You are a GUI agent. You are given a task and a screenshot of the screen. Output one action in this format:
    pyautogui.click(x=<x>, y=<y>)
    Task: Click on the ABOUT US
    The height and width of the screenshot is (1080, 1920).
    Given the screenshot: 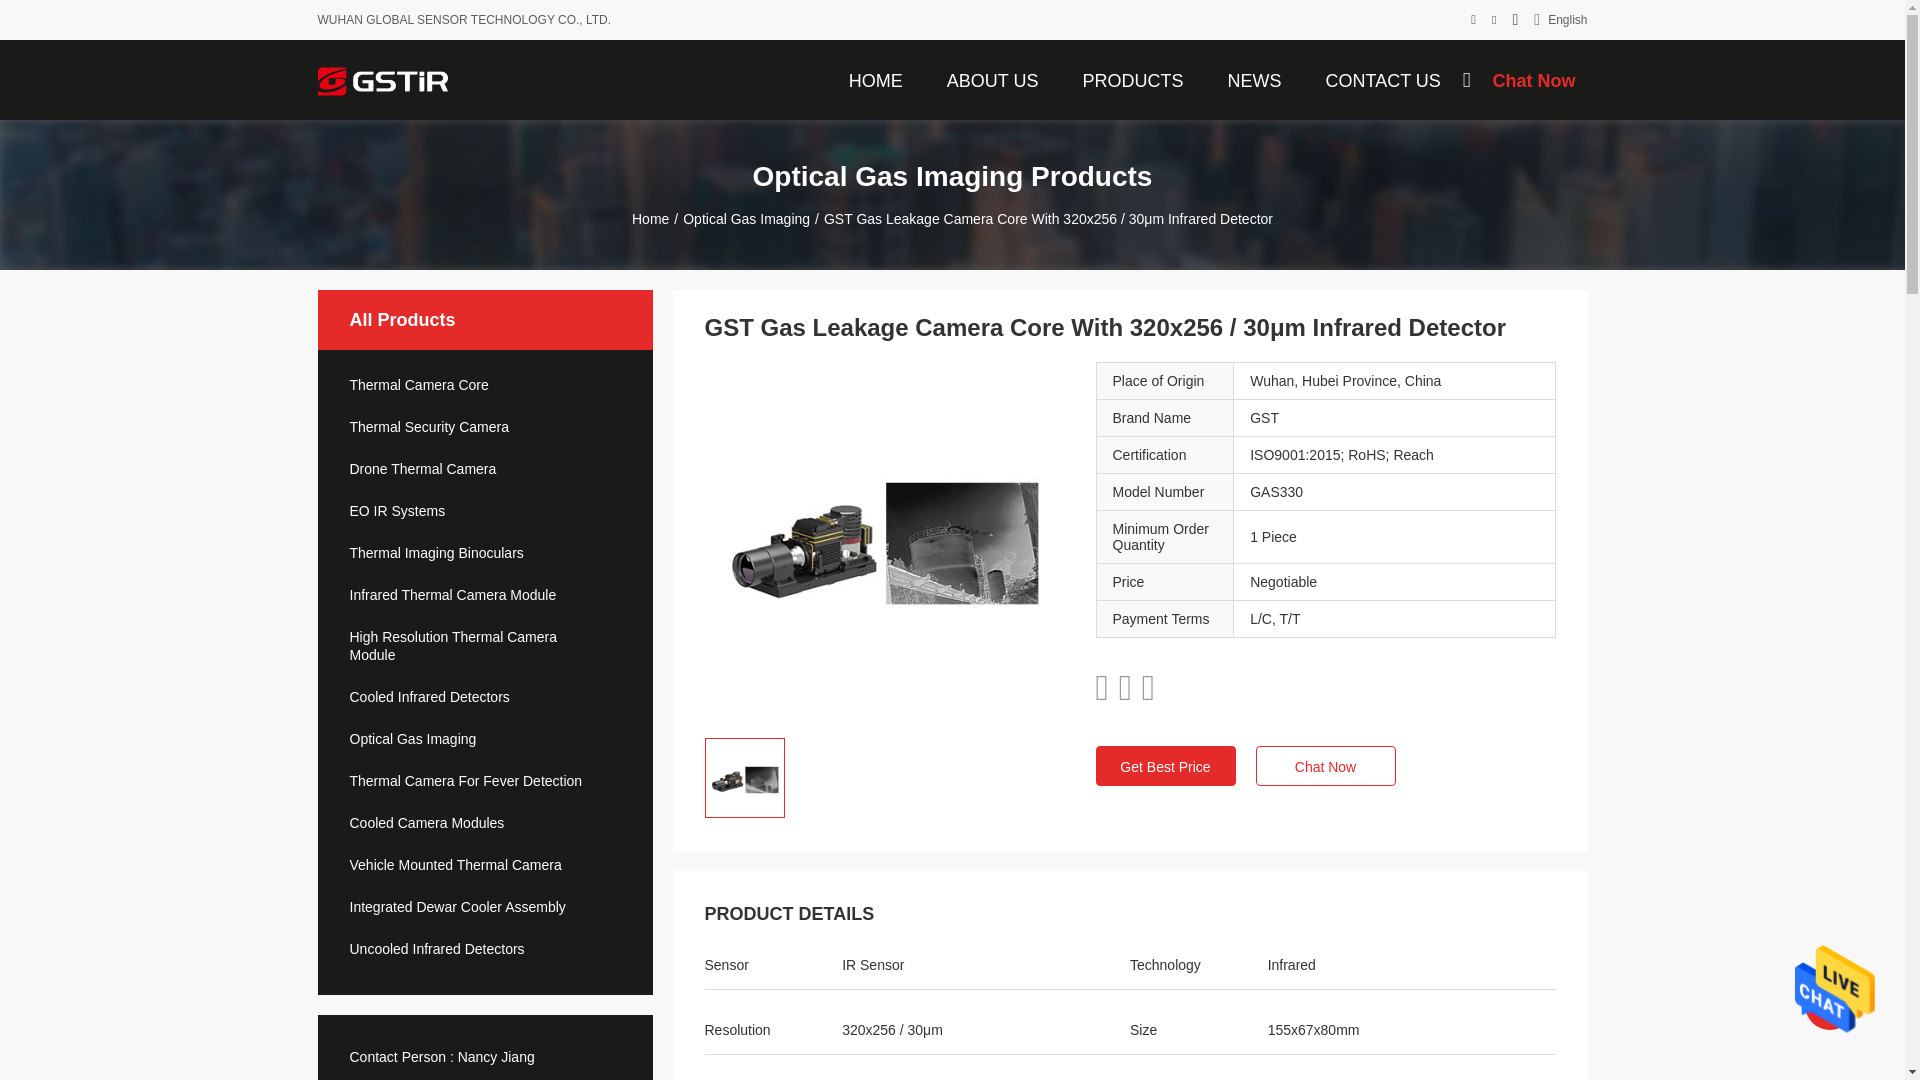 What is the action you would take?
    pyautogui.click(x=992, y=79)
    